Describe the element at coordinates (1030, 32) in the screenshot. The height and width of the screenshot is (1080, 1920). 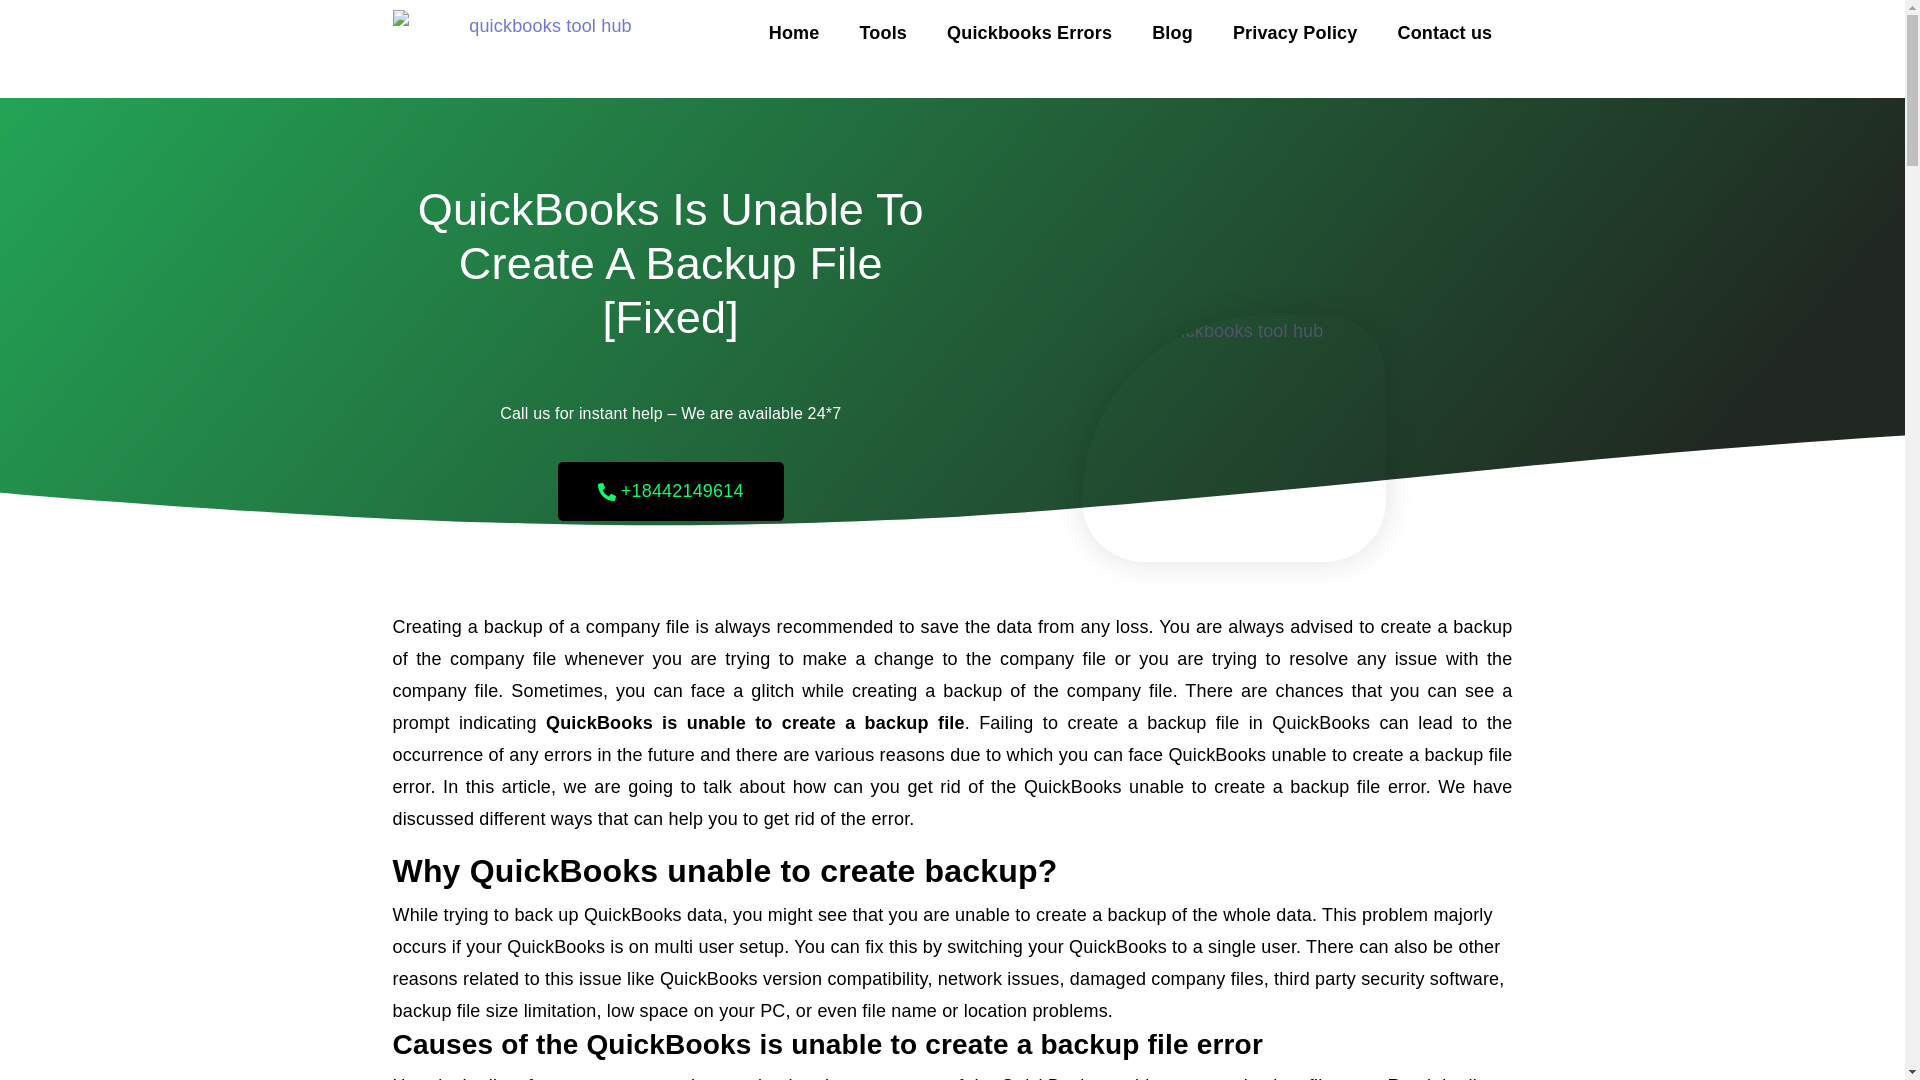
I see `Quickbooks Errors` at that location.